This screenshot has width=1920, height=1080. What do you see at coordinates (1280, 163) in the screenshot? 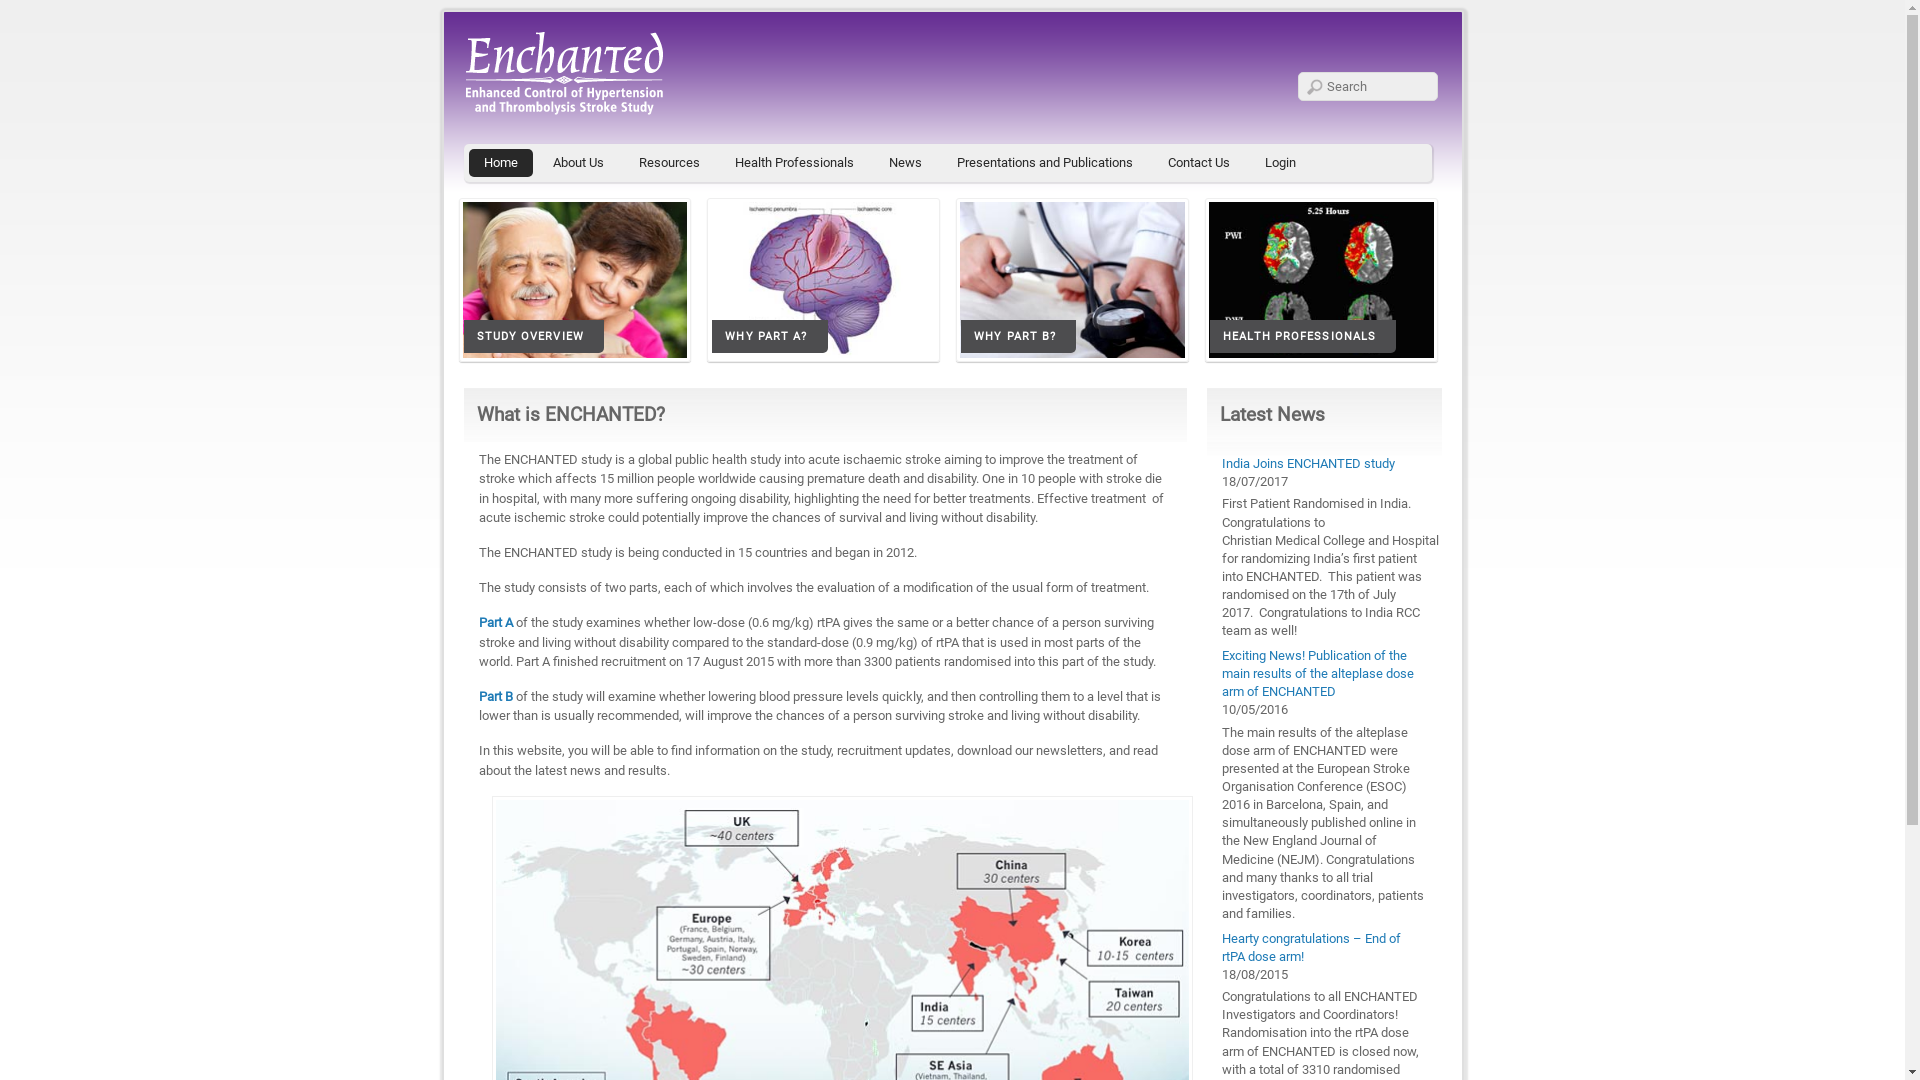
I see `Login` at bounding box center [1280, 163].